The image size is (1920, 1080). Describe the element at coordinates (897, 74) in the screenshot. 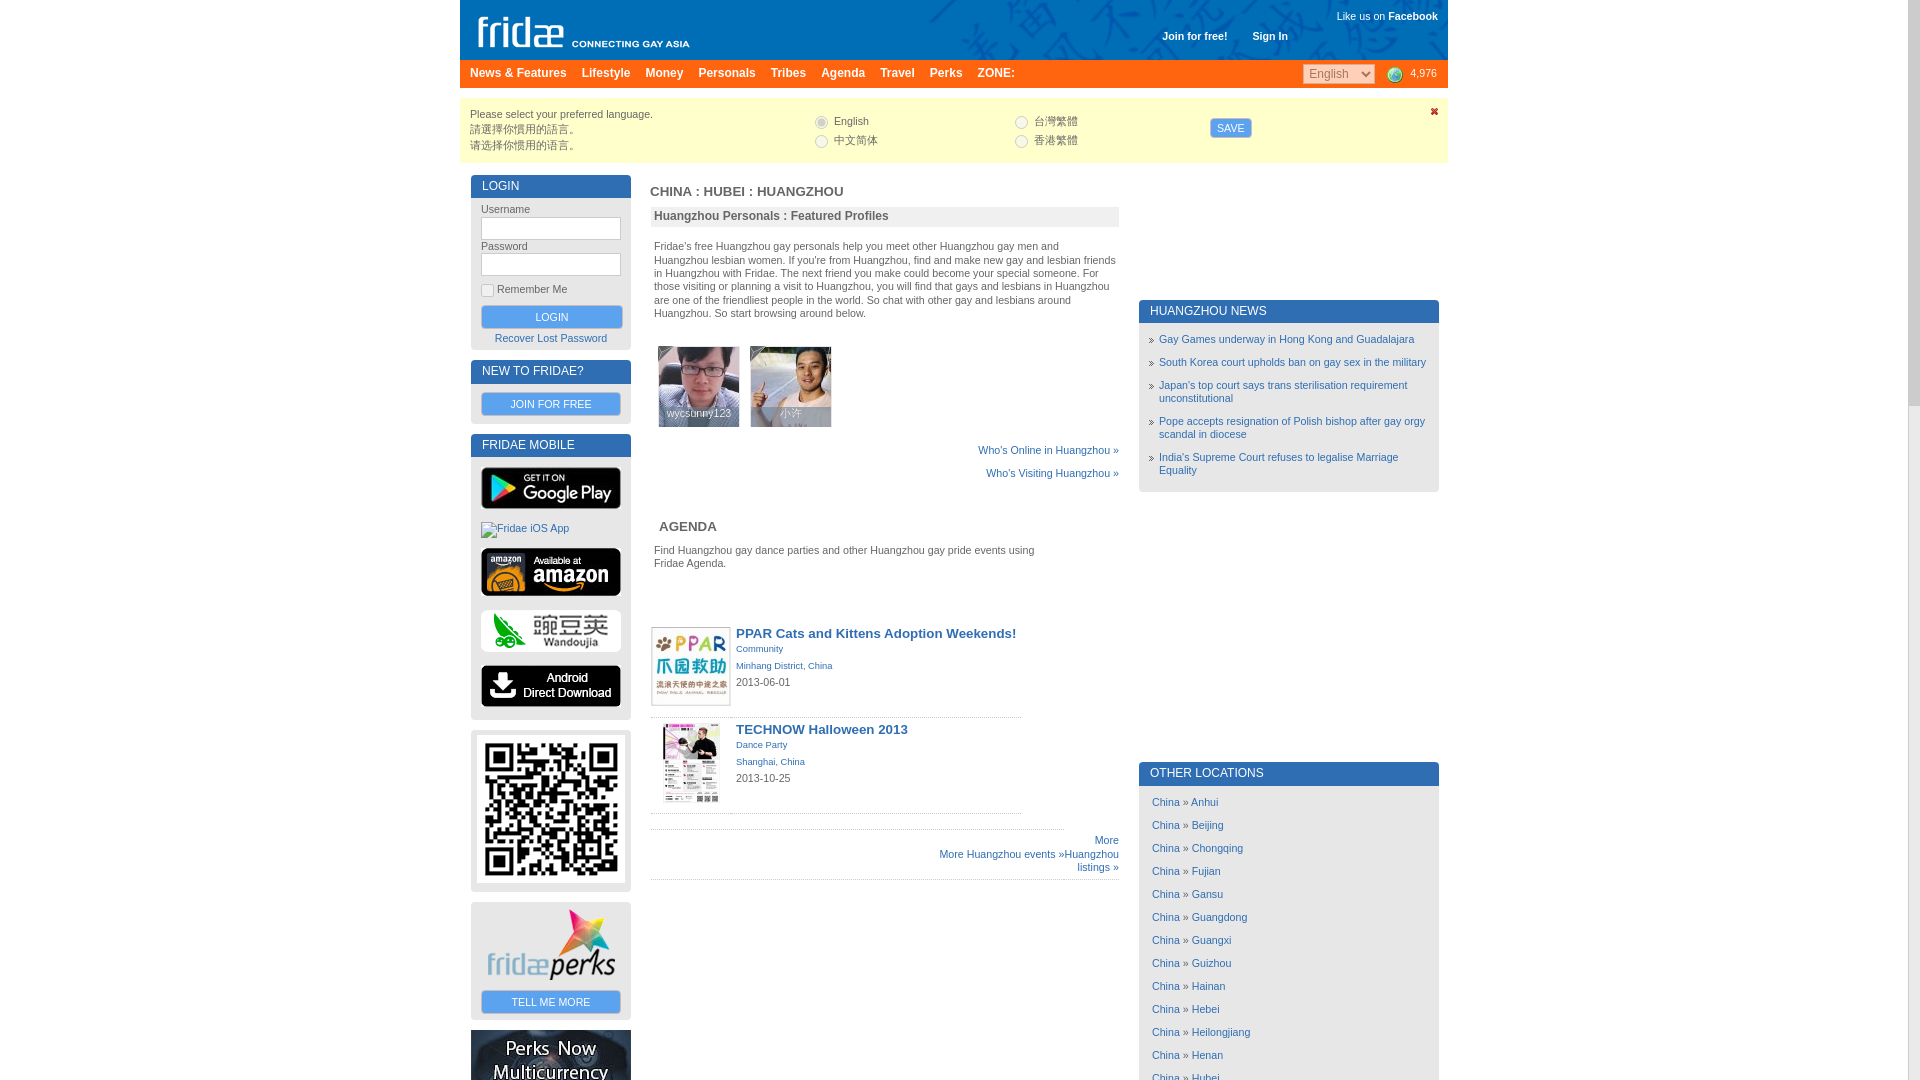

I see `Travel` at that location.